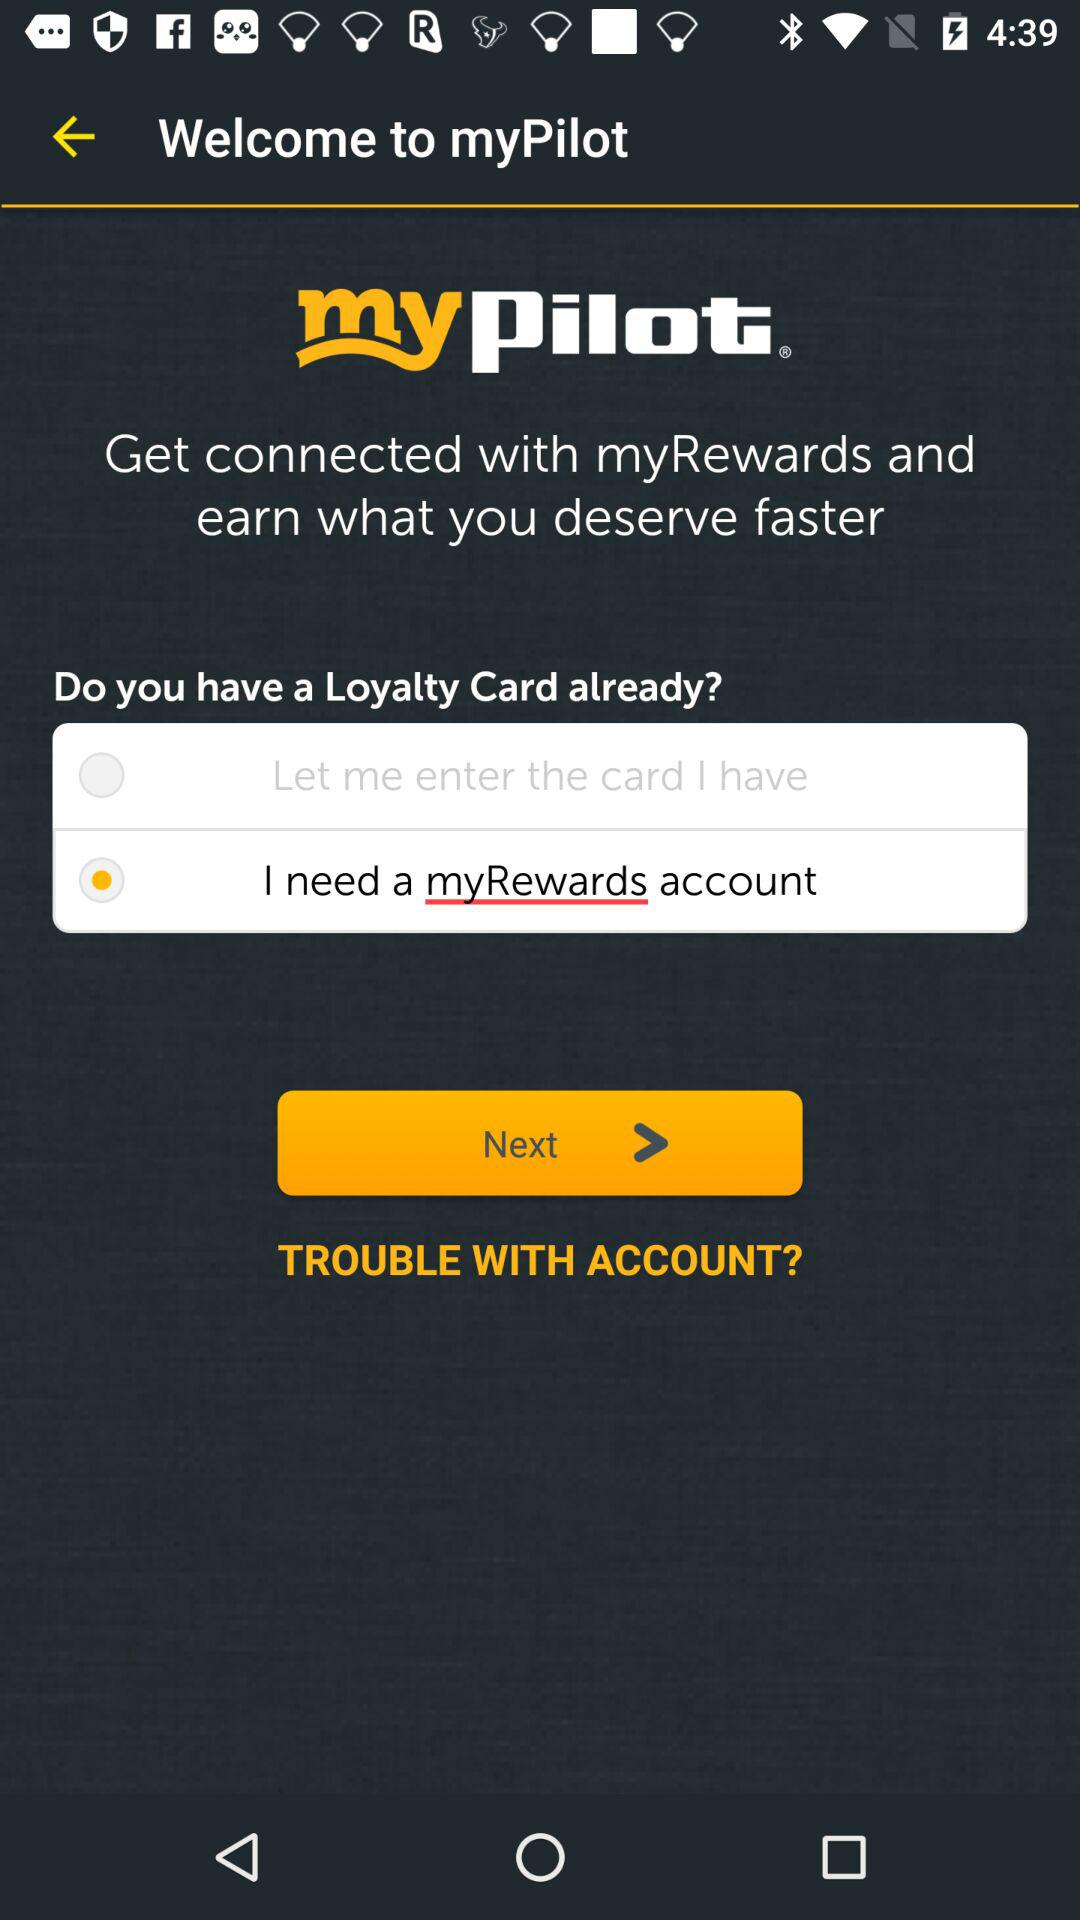 The width and height of the screenshot is (1080, 1920). Describe the element at coordinates (101, 775) in the screenshot. I see `choose the icon above i need a item` at that location.